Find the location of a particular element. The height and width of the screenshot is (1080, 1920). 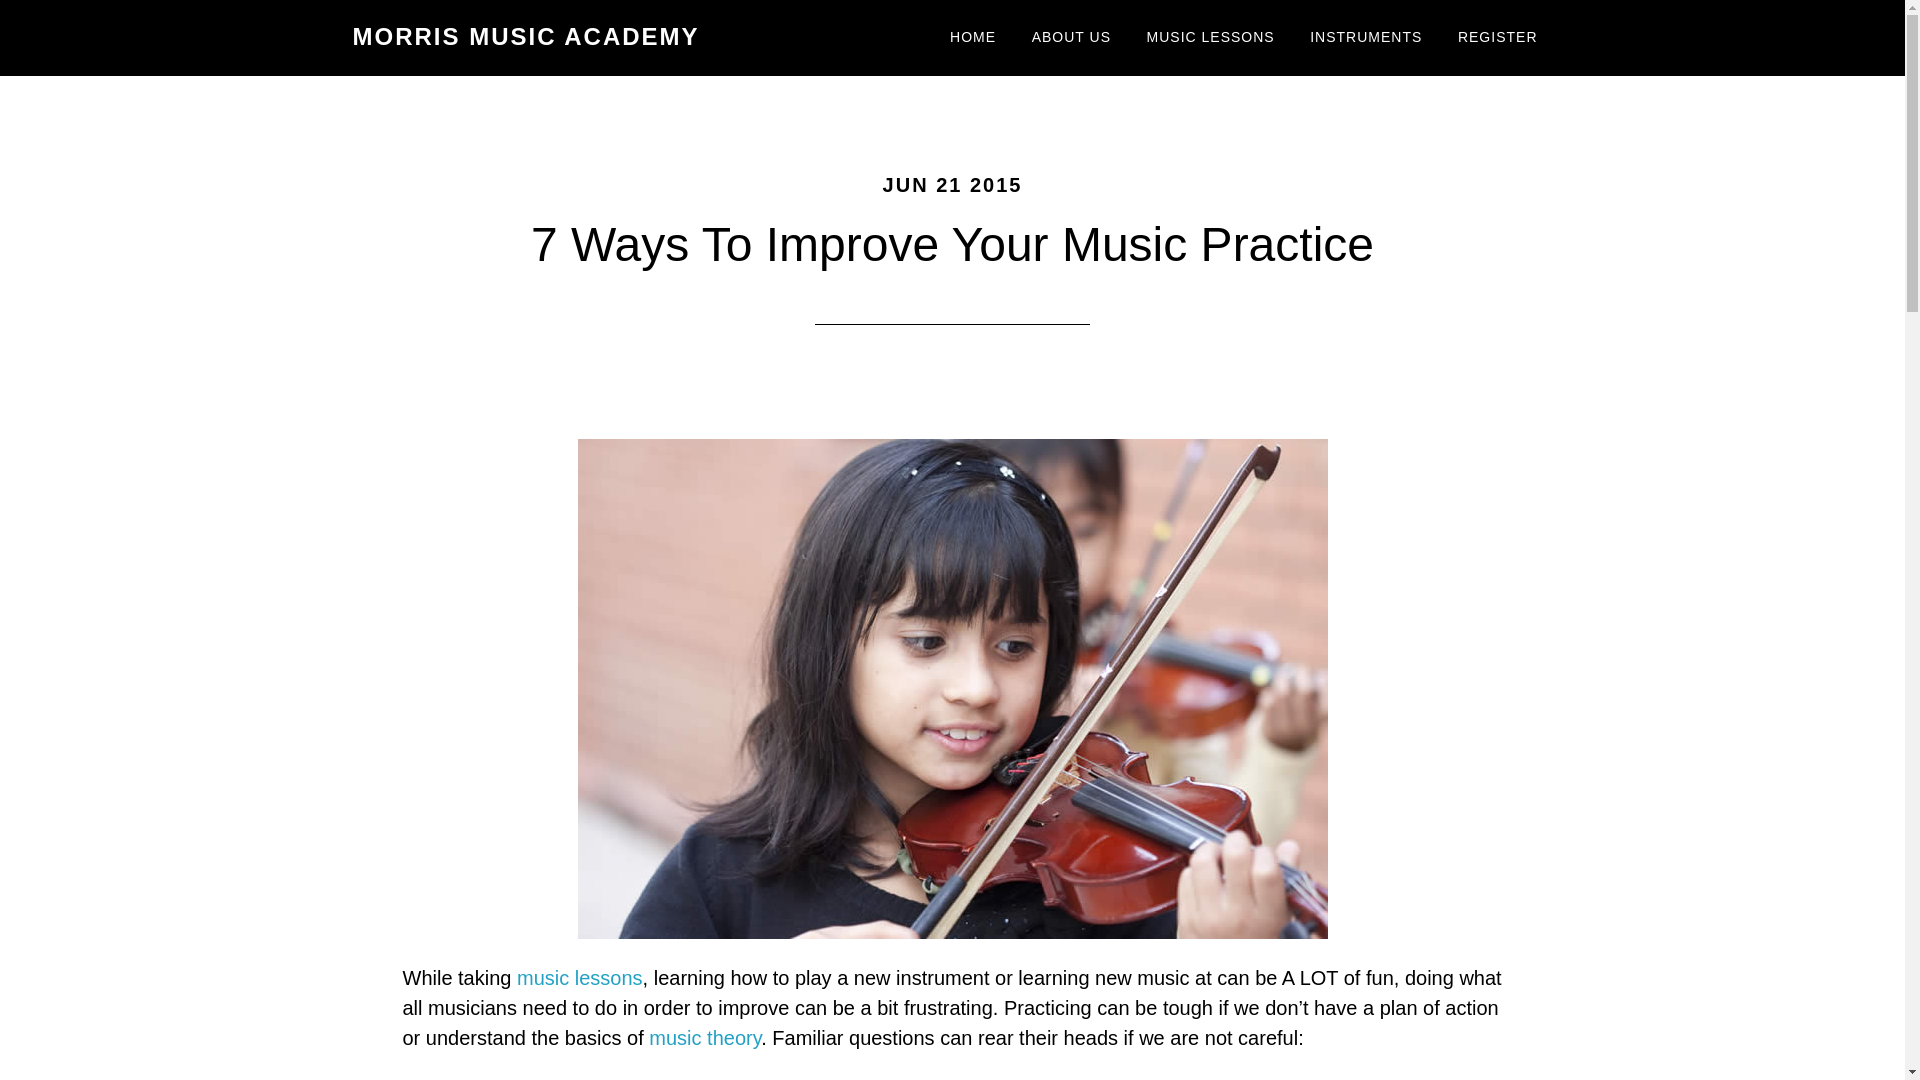

music lessons is located at coordinates (580, 978).